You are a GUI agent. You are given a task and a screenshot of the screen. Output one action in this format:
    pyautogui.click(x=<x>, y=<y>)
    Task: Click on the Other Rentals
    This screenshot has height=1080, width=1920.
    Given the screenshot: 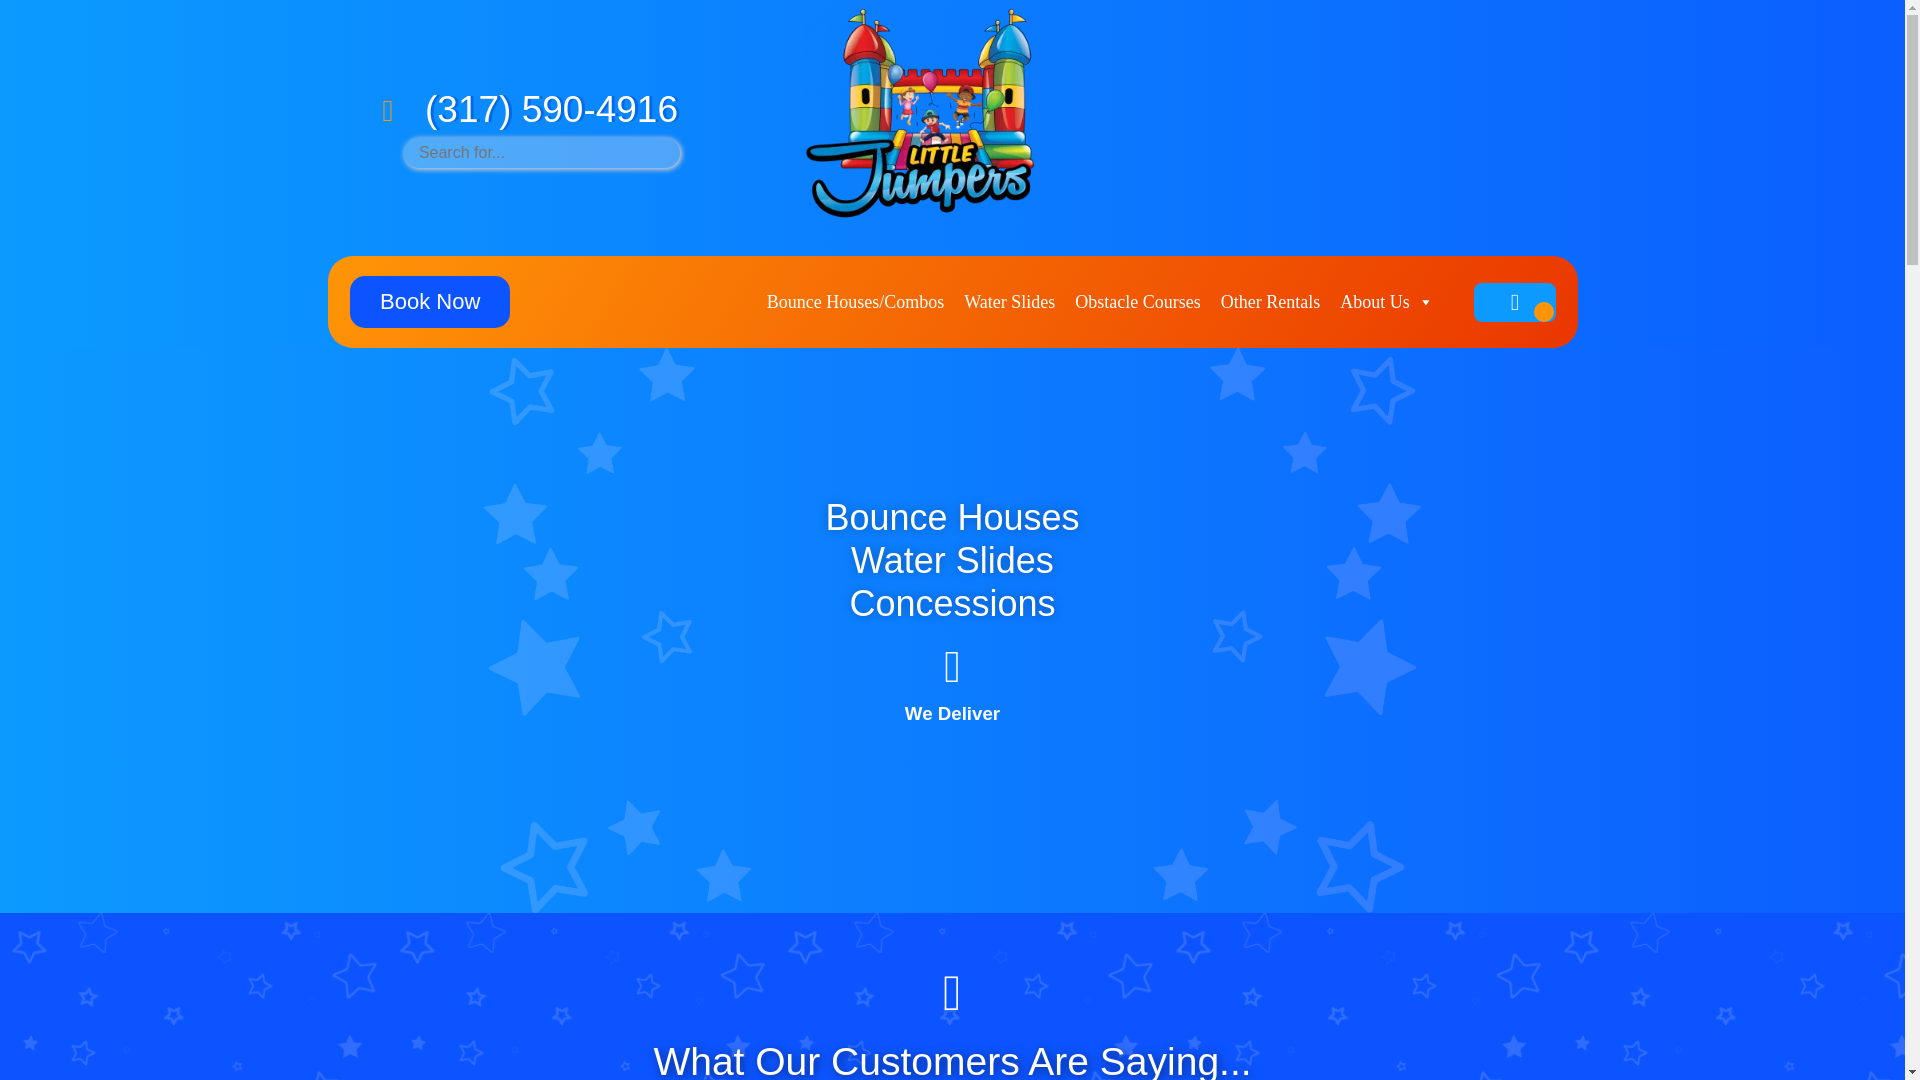 What is the action you would take?
    pyautogui.click(x=1270, y=301)
    